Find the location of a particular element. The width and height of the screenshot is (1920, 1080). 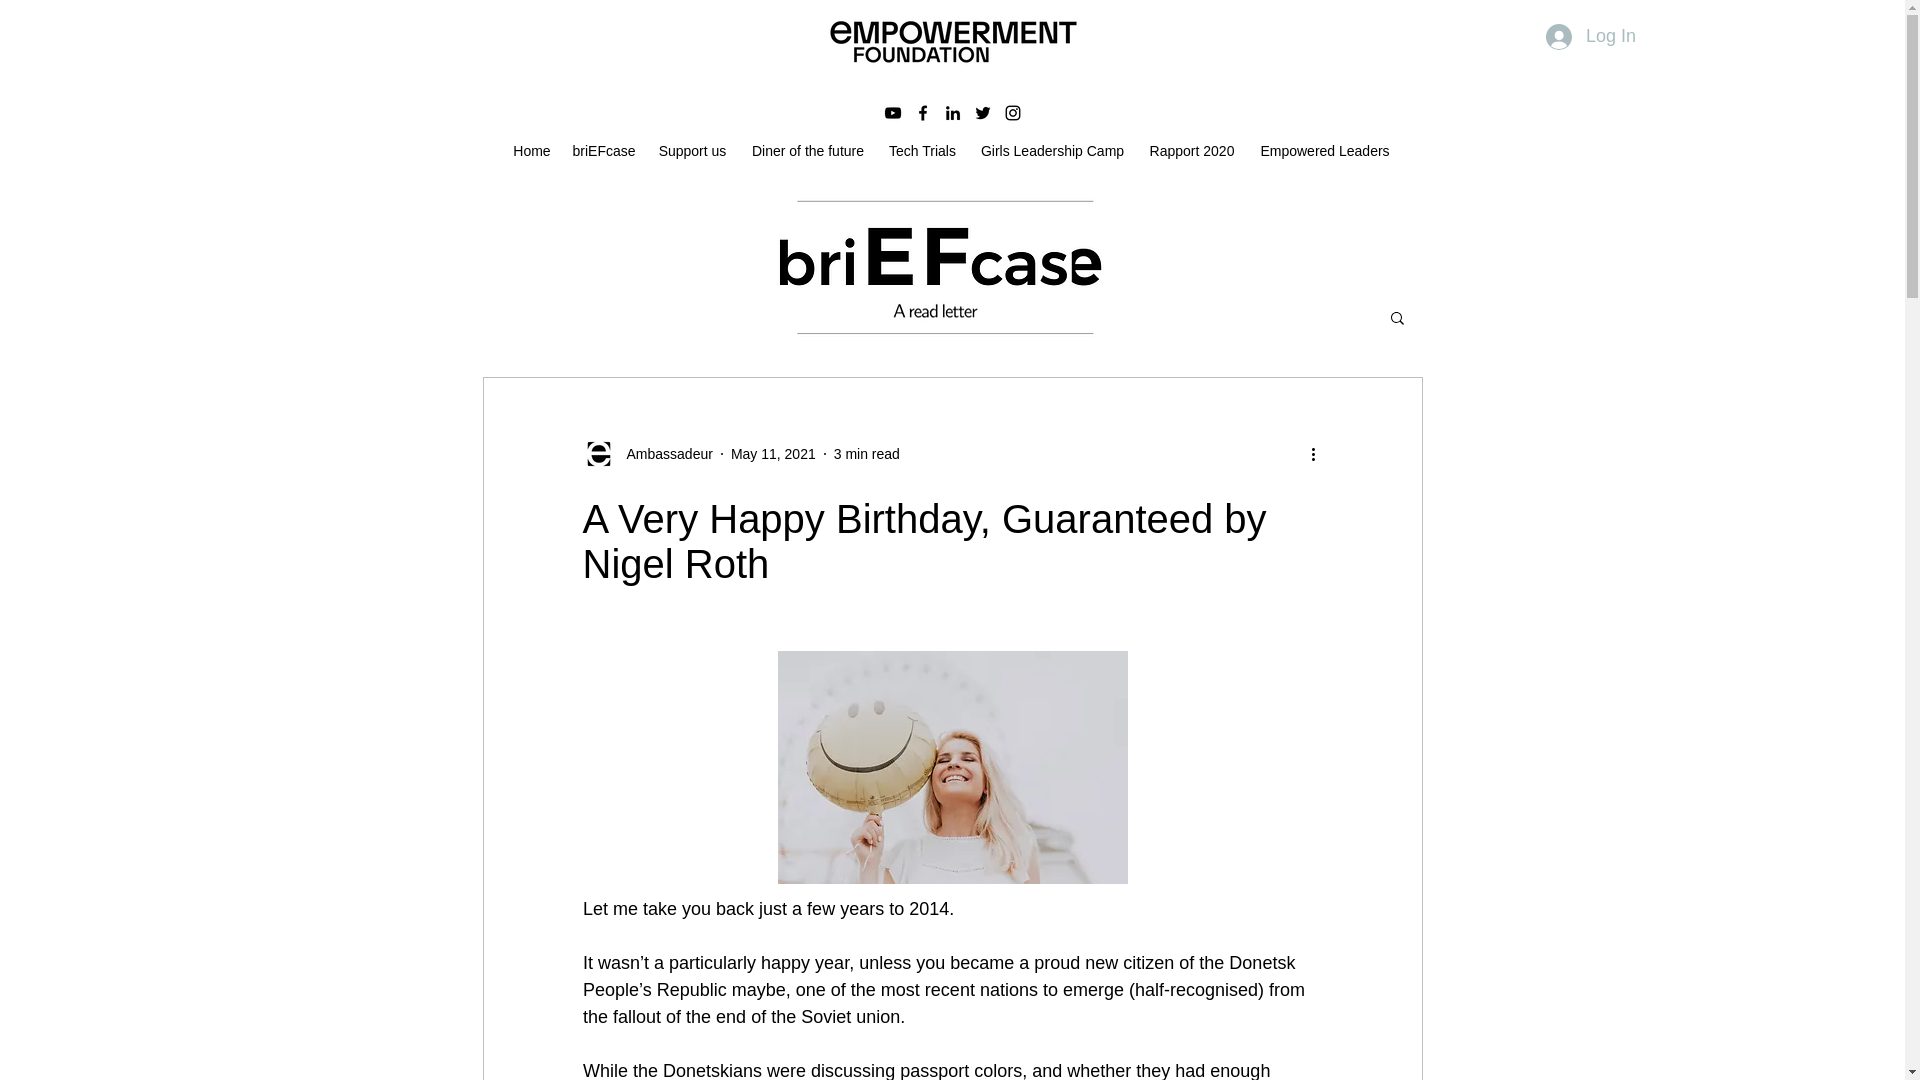

3 min read is located at coordinates (866, 454).